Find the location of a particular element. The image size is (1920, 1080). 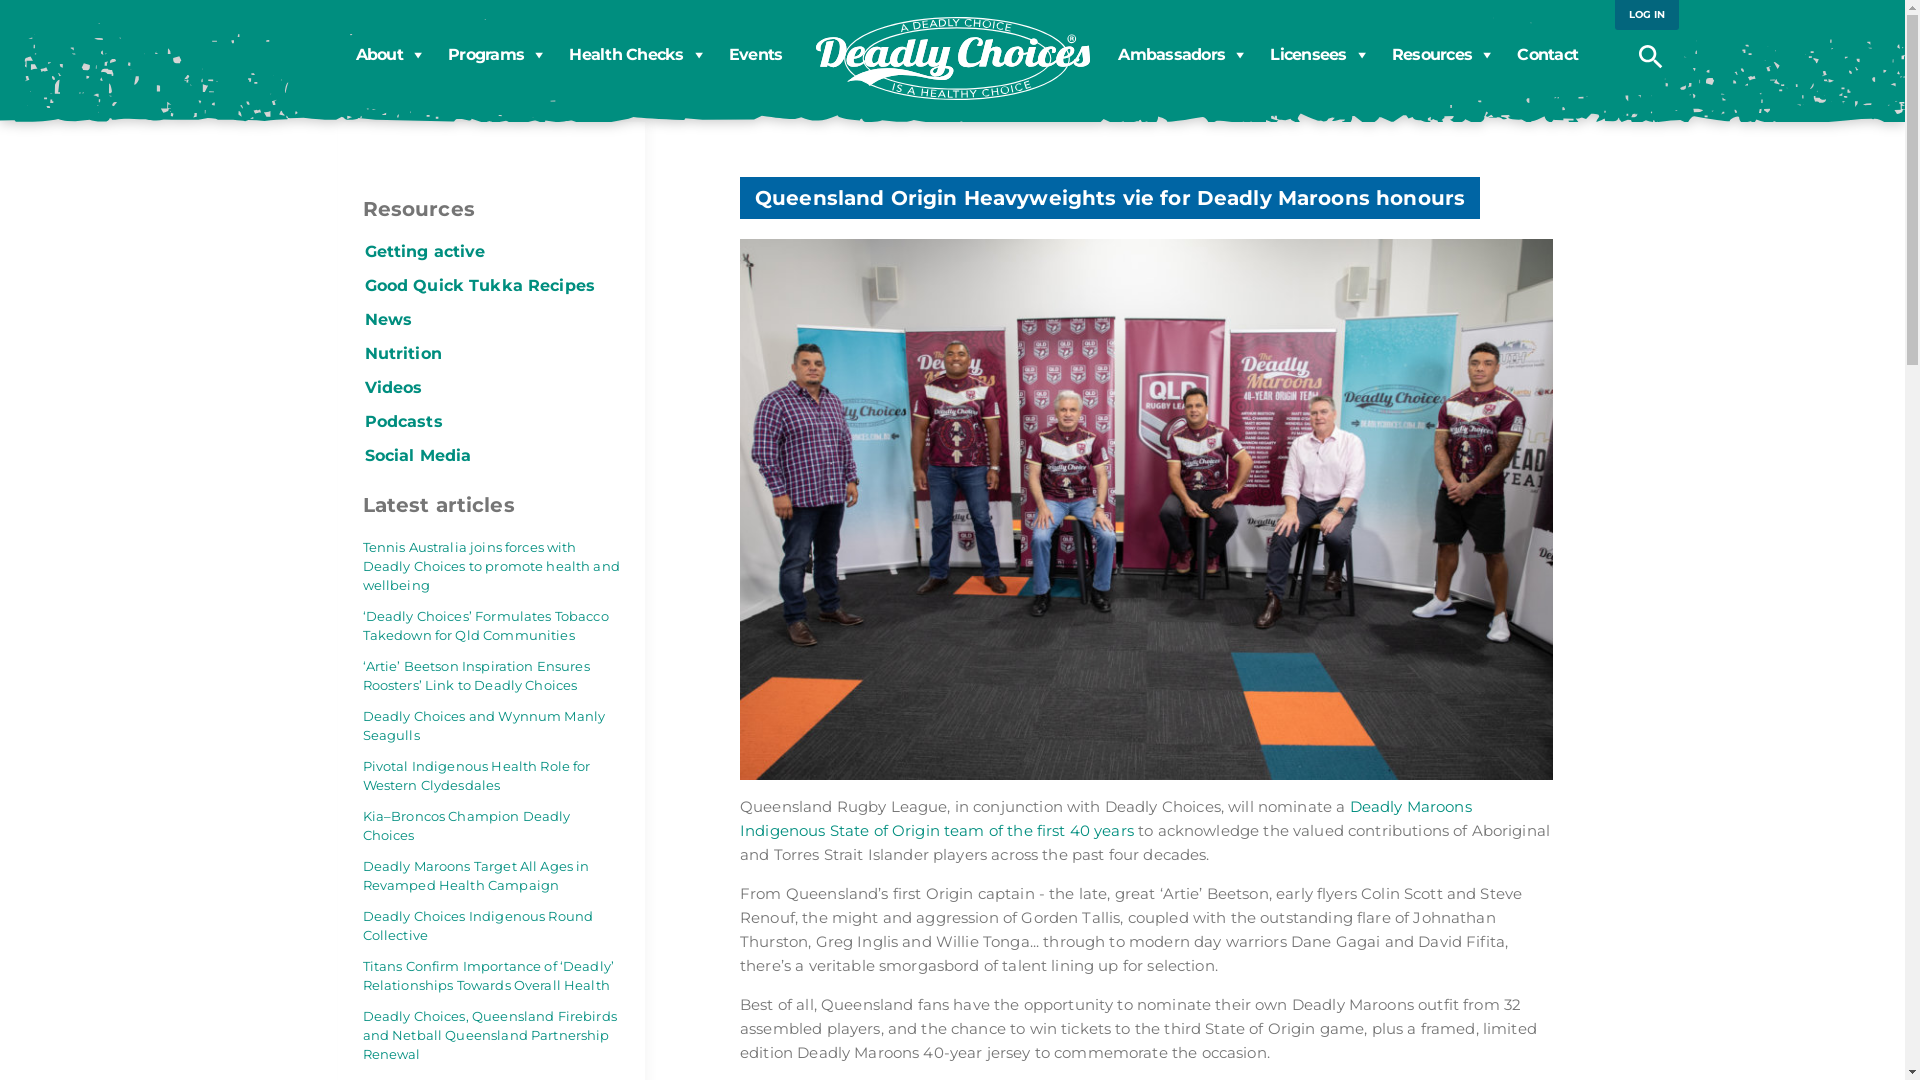

Deadly Choices Indigenous Round Collective is located at coordinates (491, 926).